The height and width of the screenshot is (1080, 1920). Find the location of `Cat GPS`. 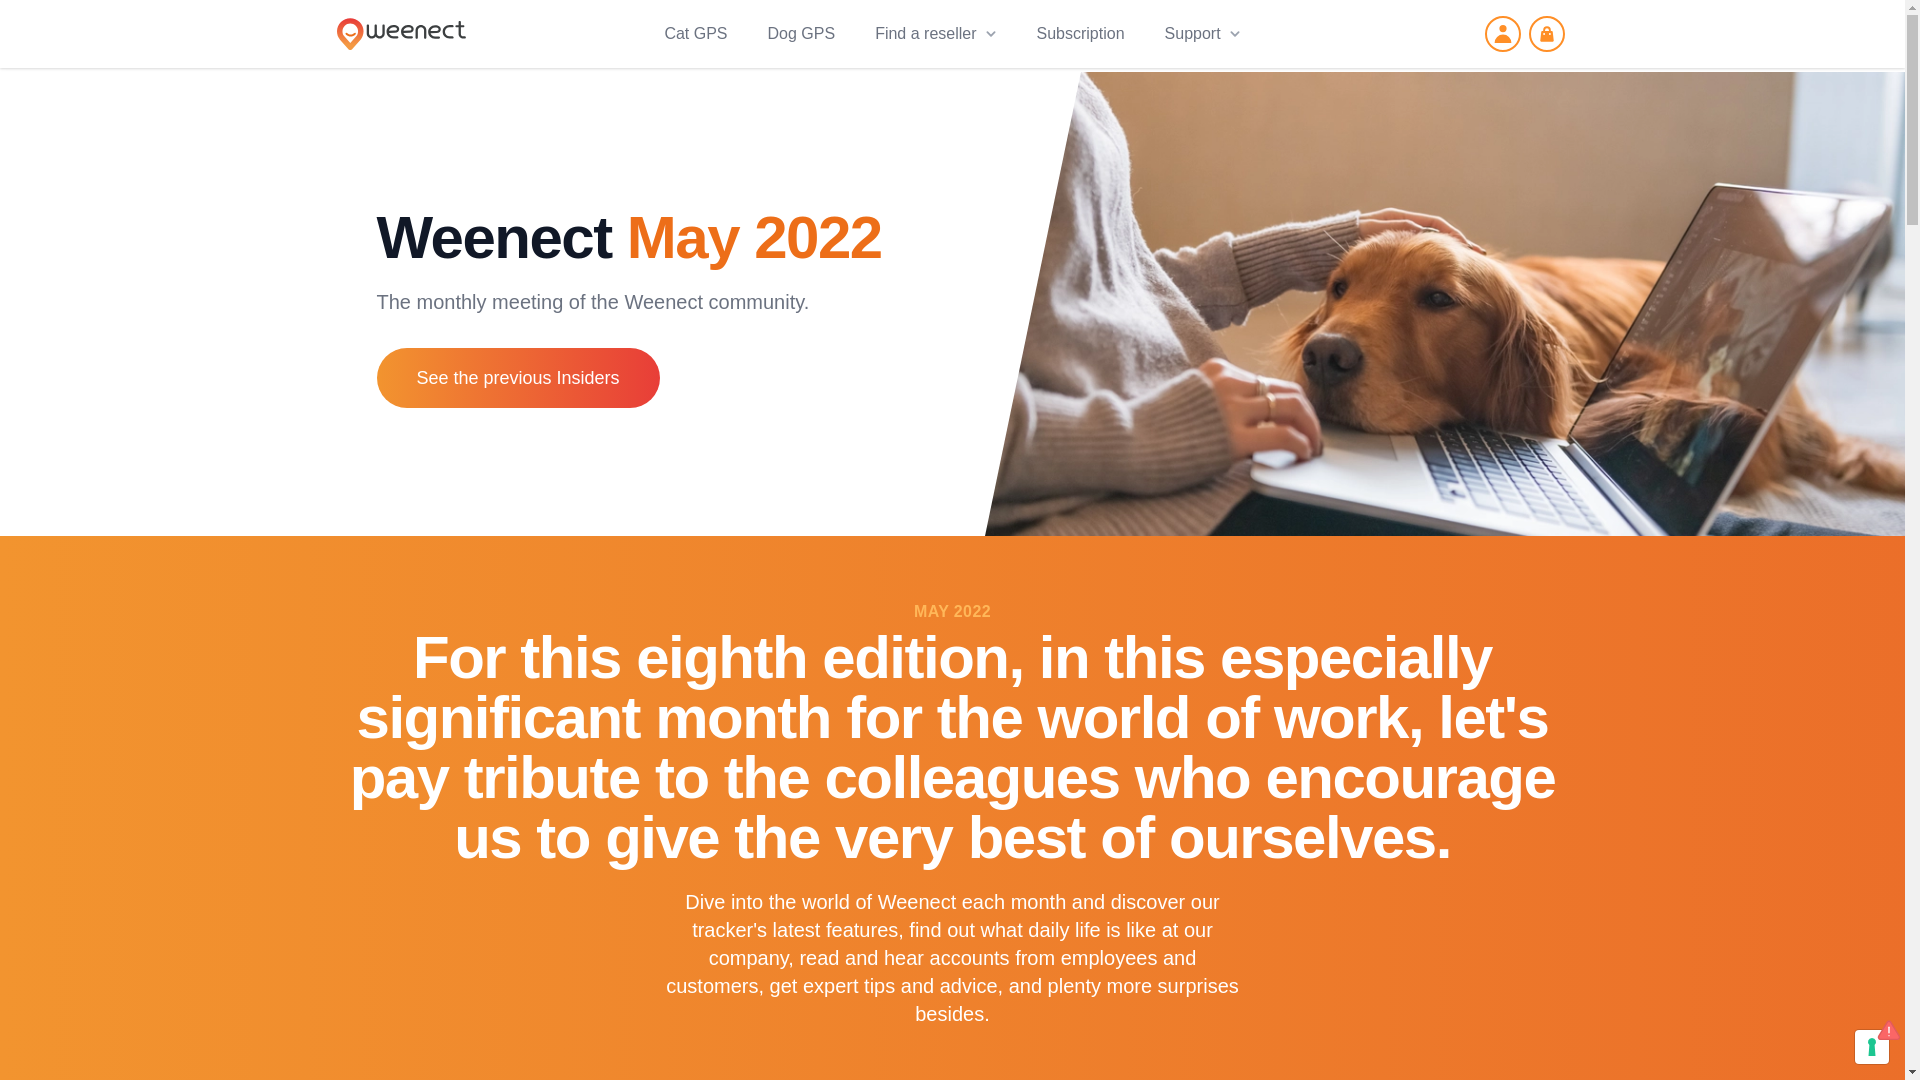

Cat GPS is located at coordinates (696, 34).